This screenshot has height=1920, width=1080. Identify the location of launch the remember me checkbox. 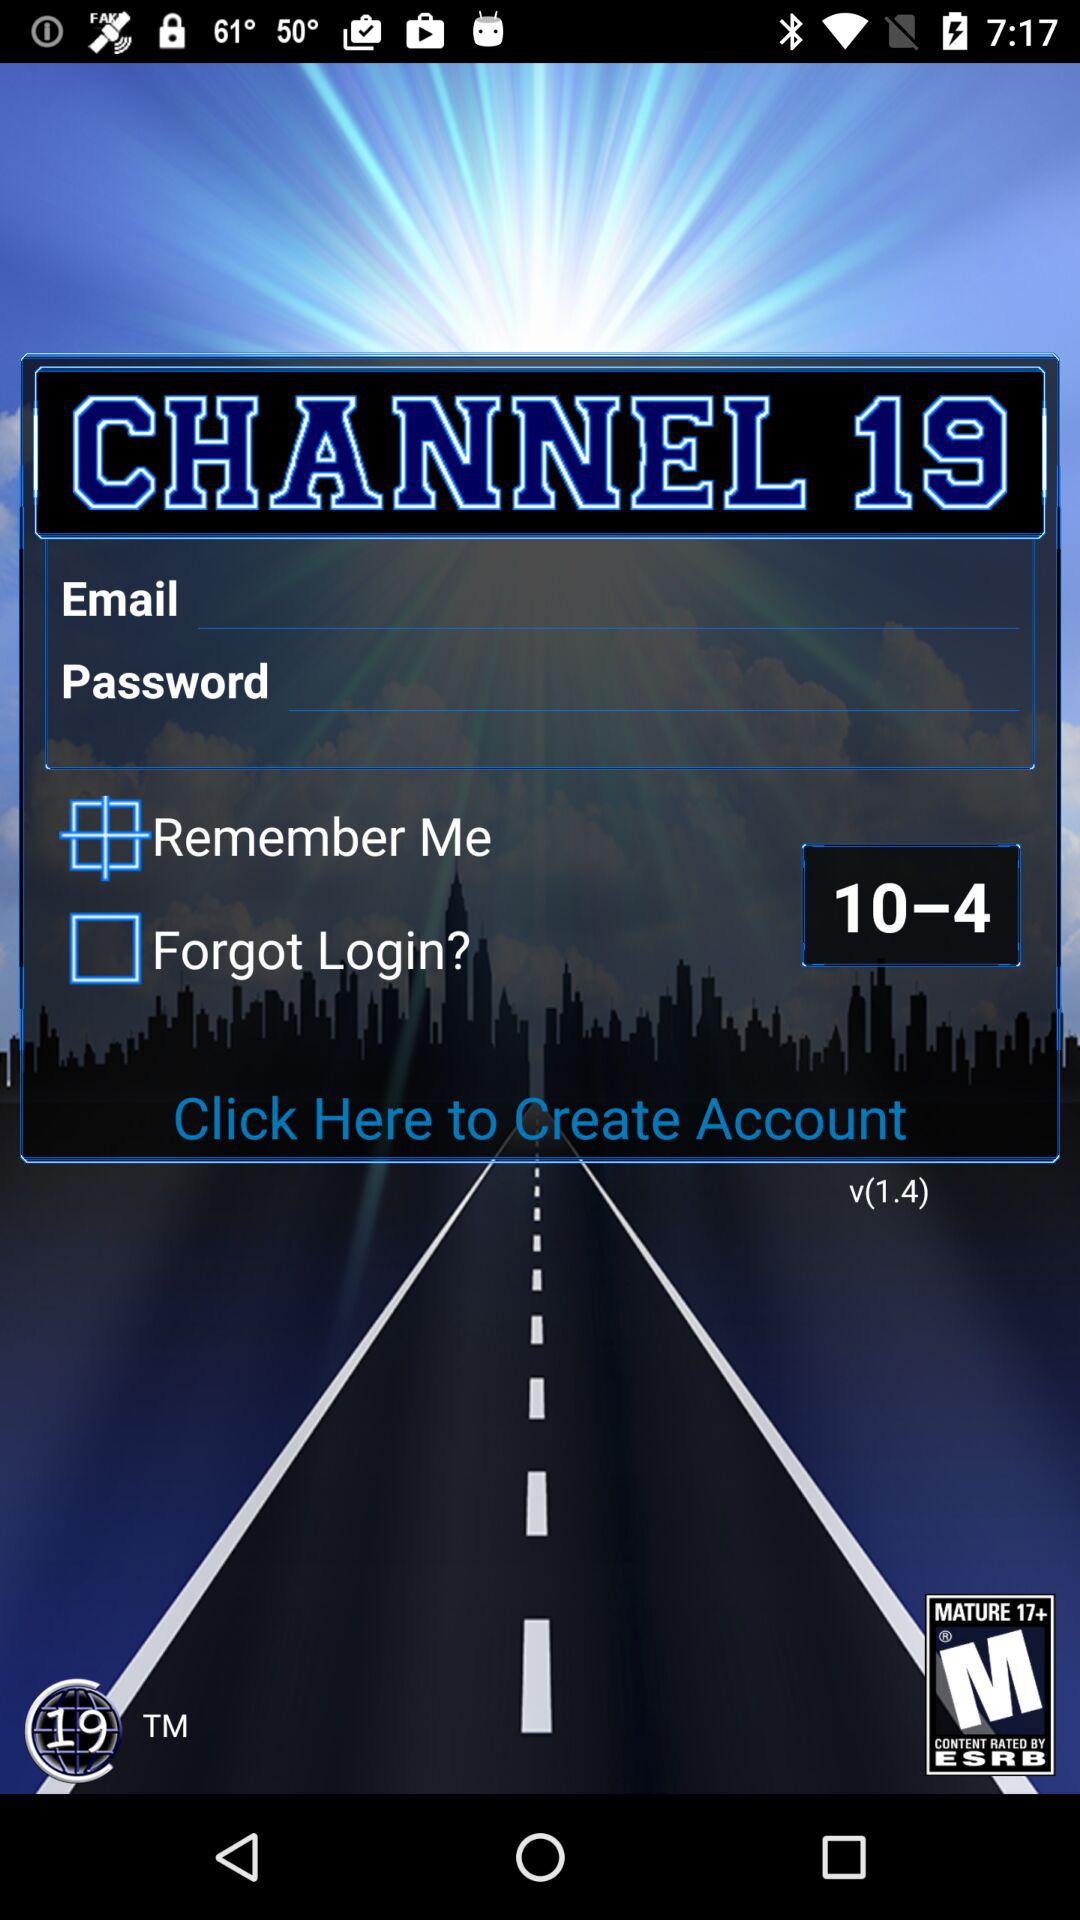
(276, 838).